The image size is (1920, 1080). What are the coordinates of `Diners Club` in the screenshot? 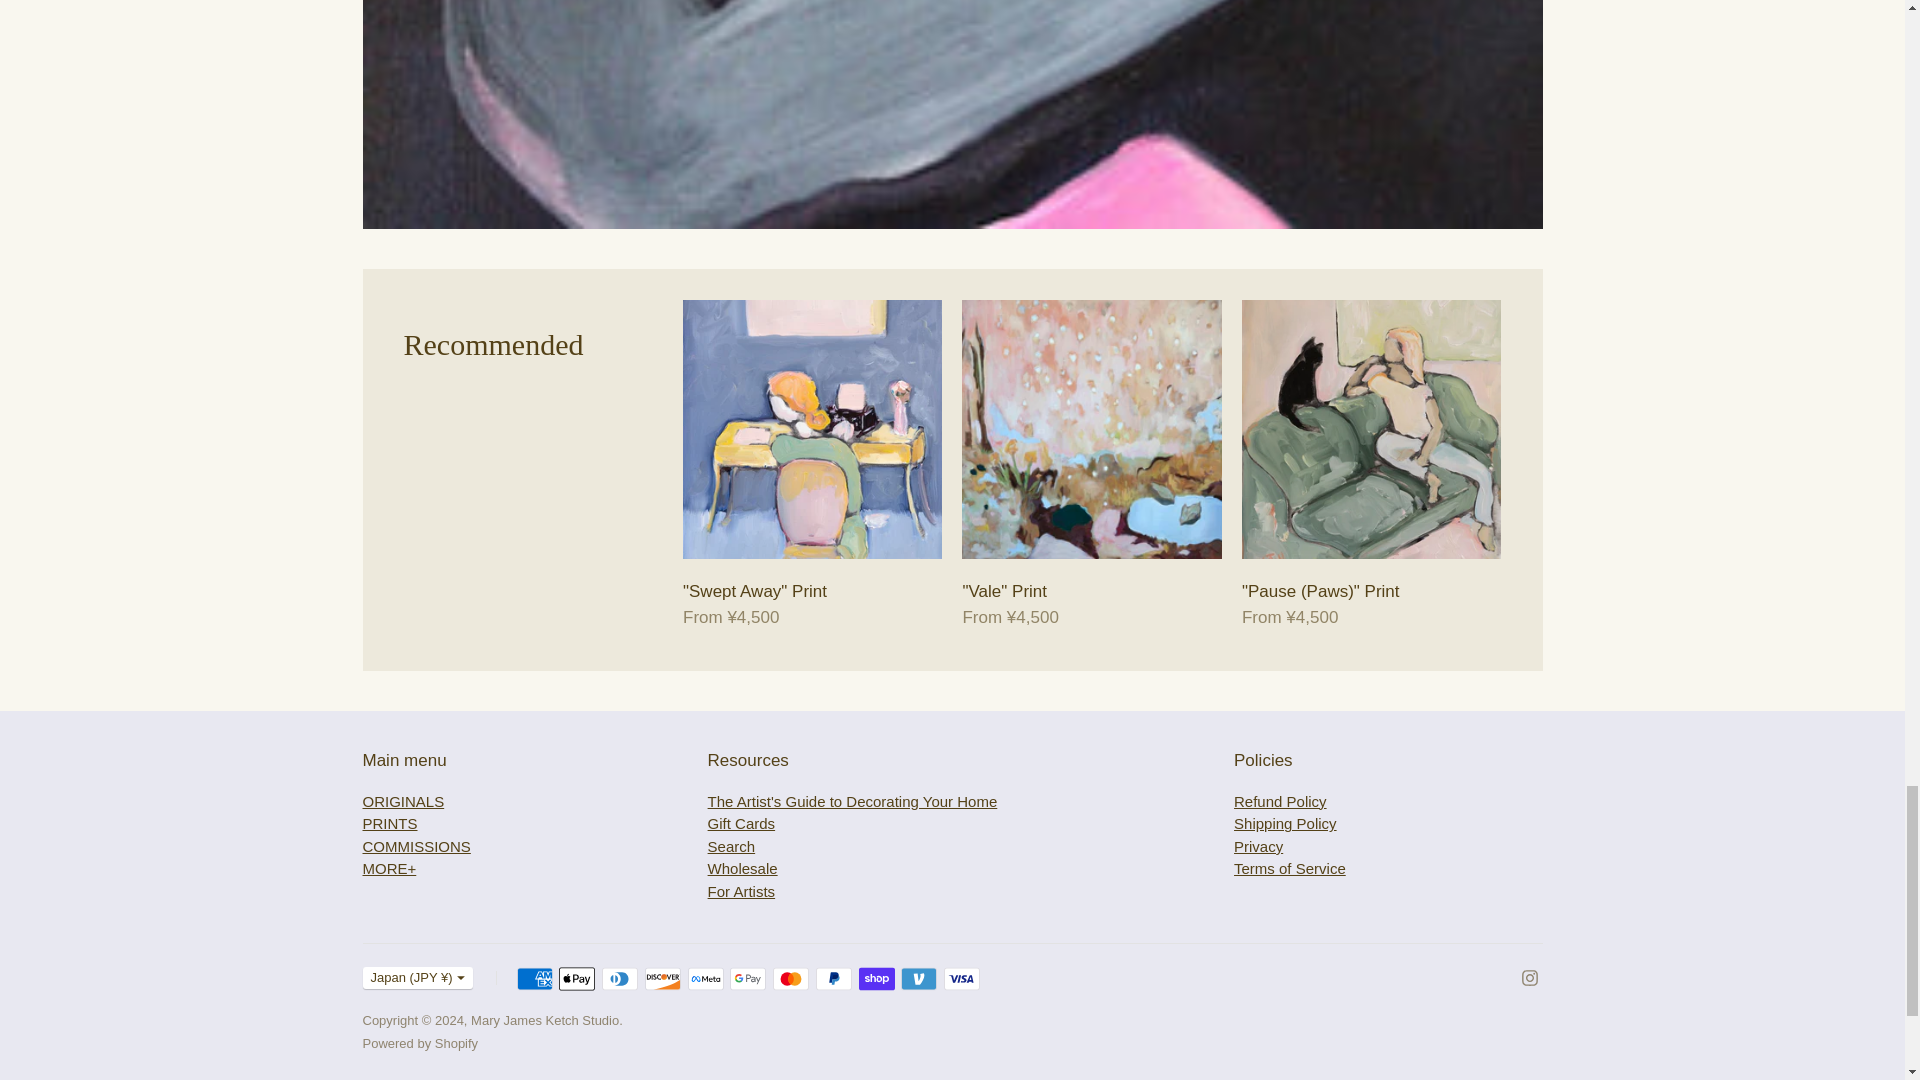 It's located at (620, 978).